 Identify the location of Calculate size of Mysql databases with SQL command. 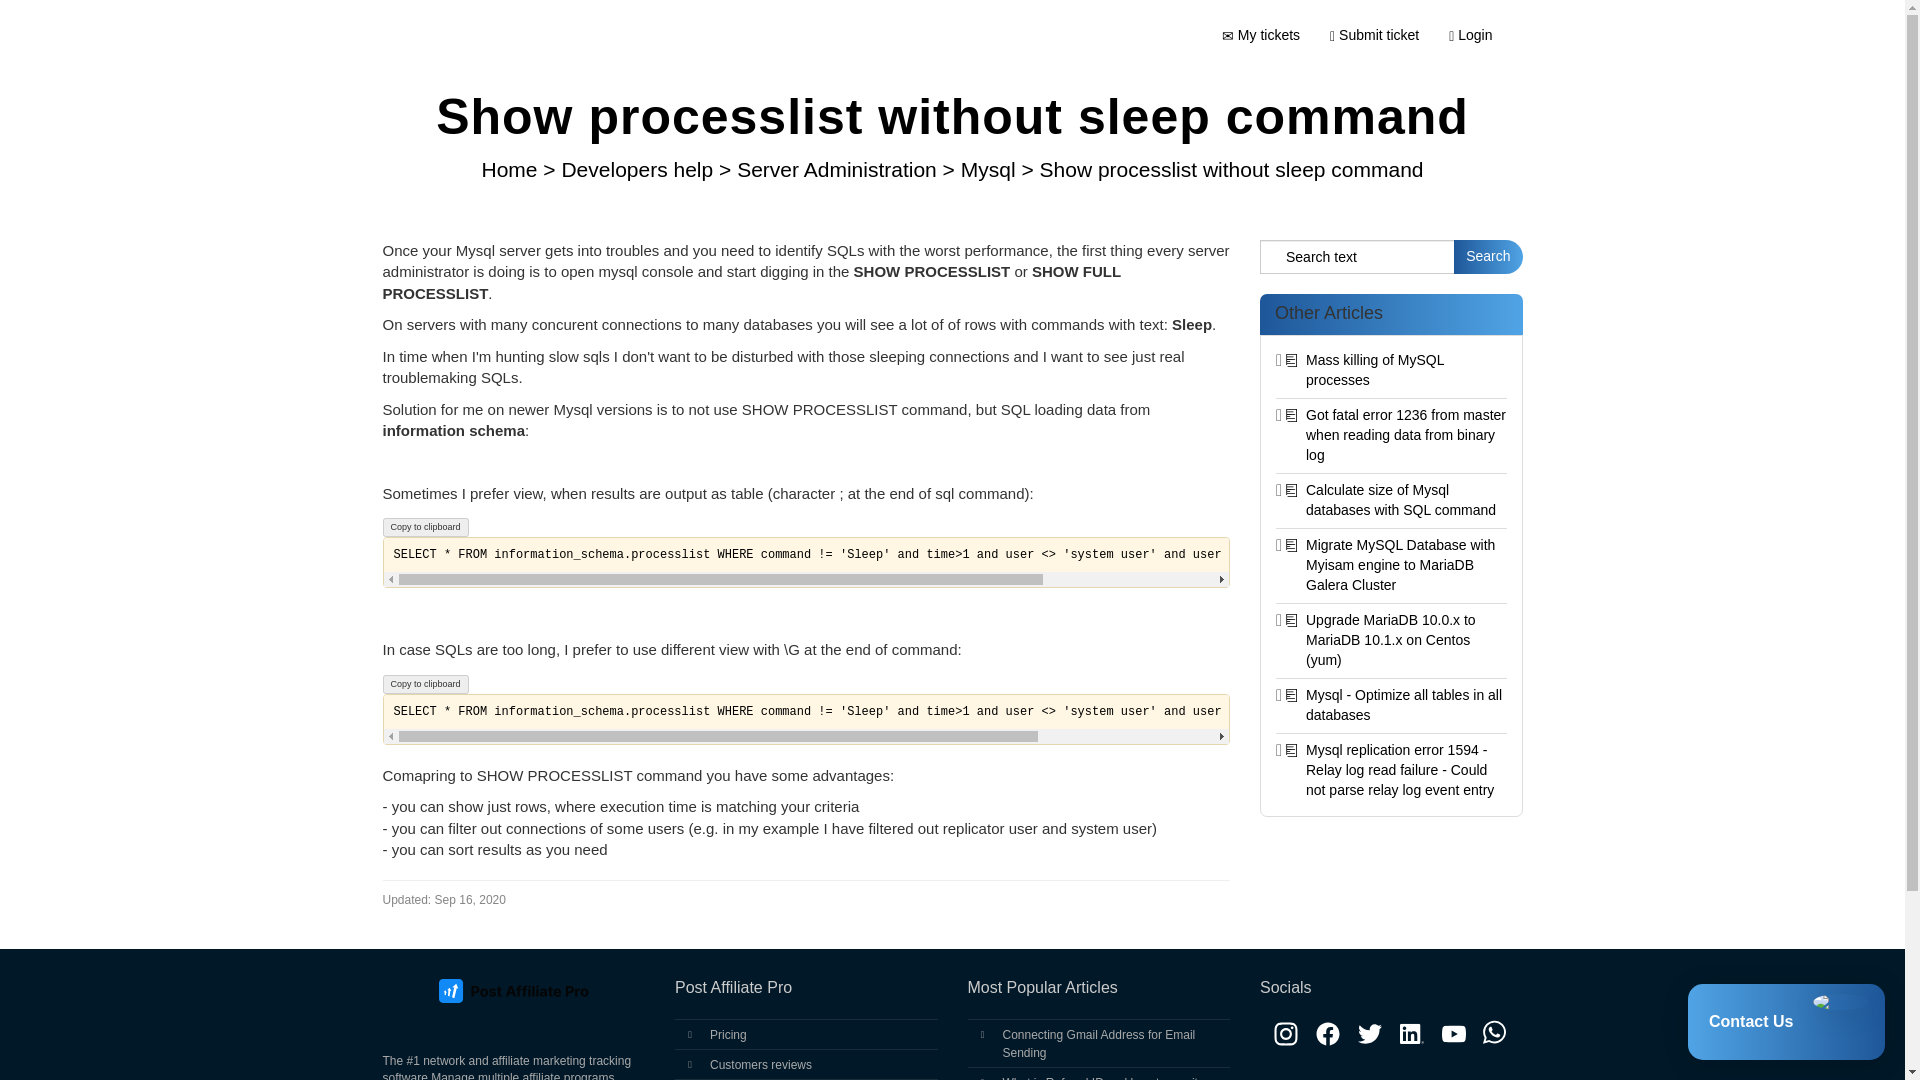
(1400, 500).